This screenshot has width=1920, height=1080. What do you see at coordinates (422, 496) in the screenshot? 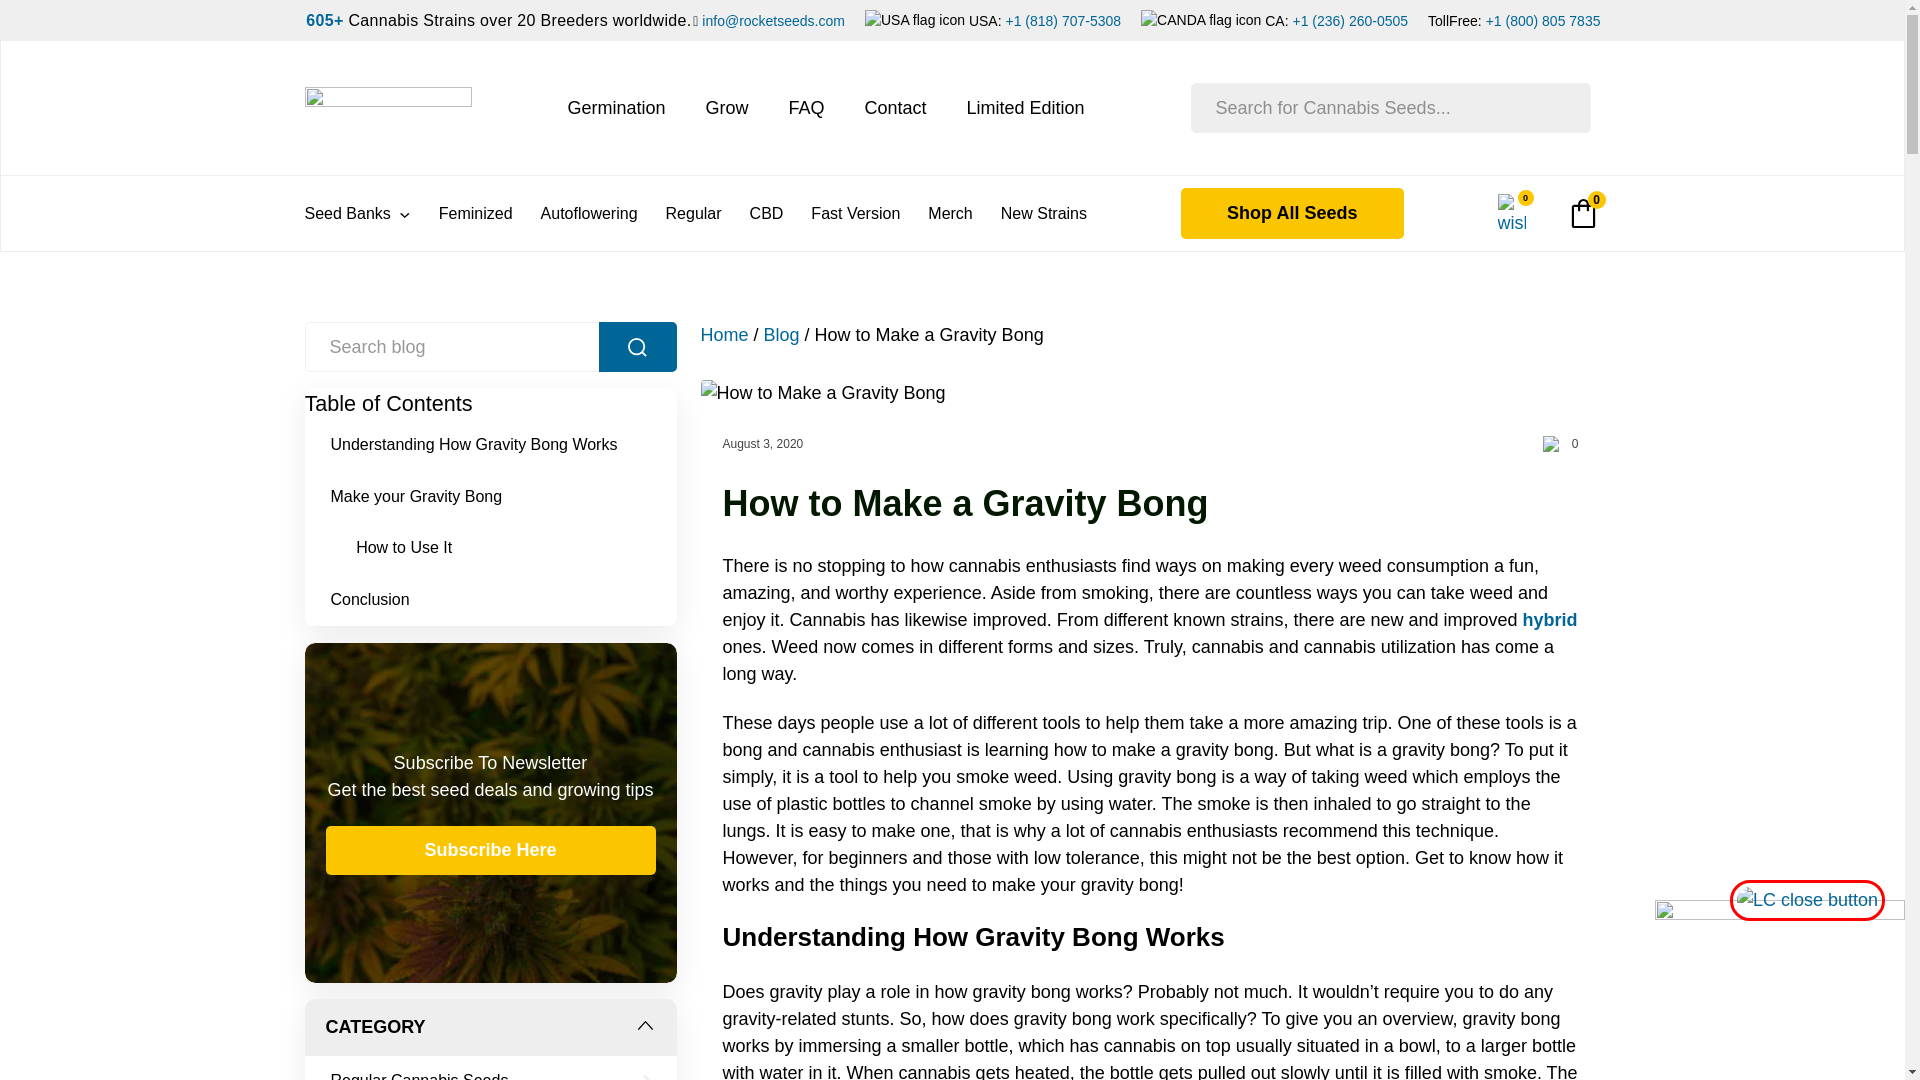
I see `Make your Gravity Bong` at bounding box center [422, 496].